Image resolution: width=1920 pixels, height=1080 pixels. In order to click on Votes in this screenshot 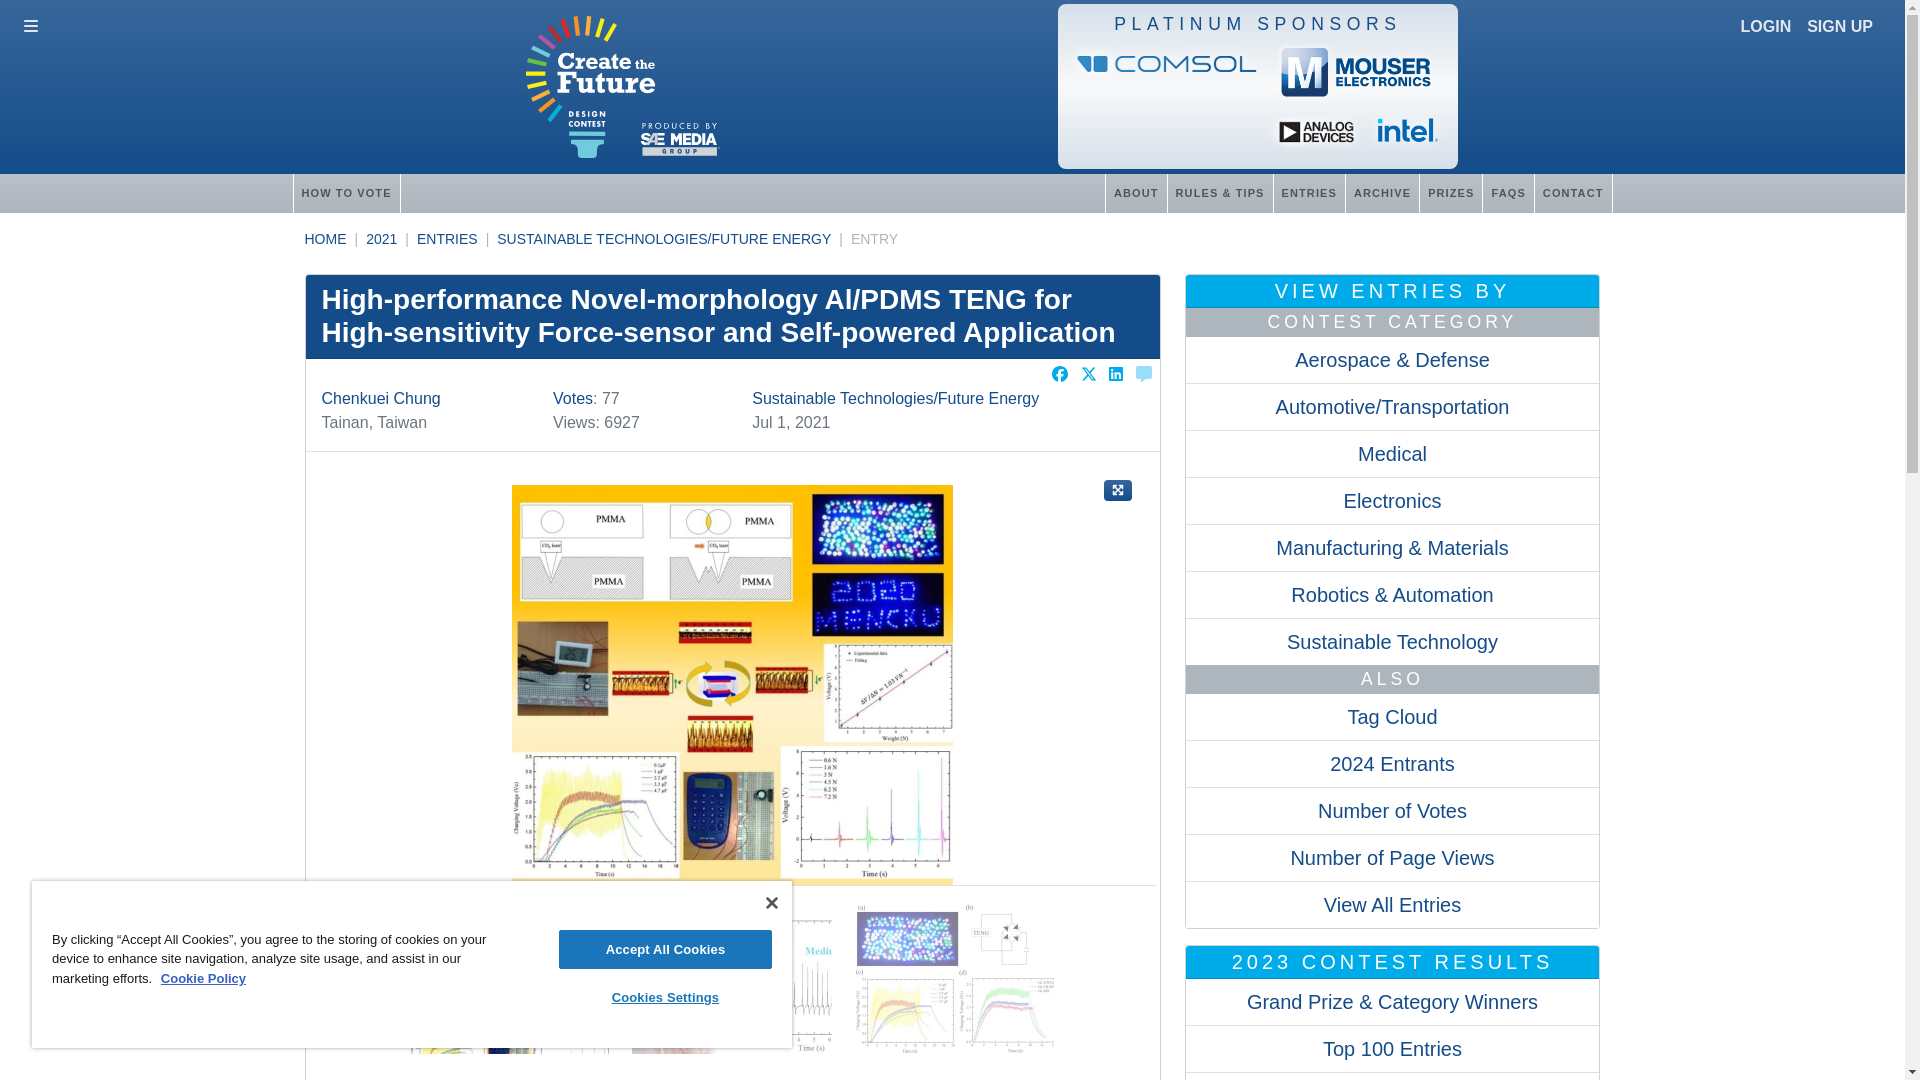, I will do `click(572, 398)`.